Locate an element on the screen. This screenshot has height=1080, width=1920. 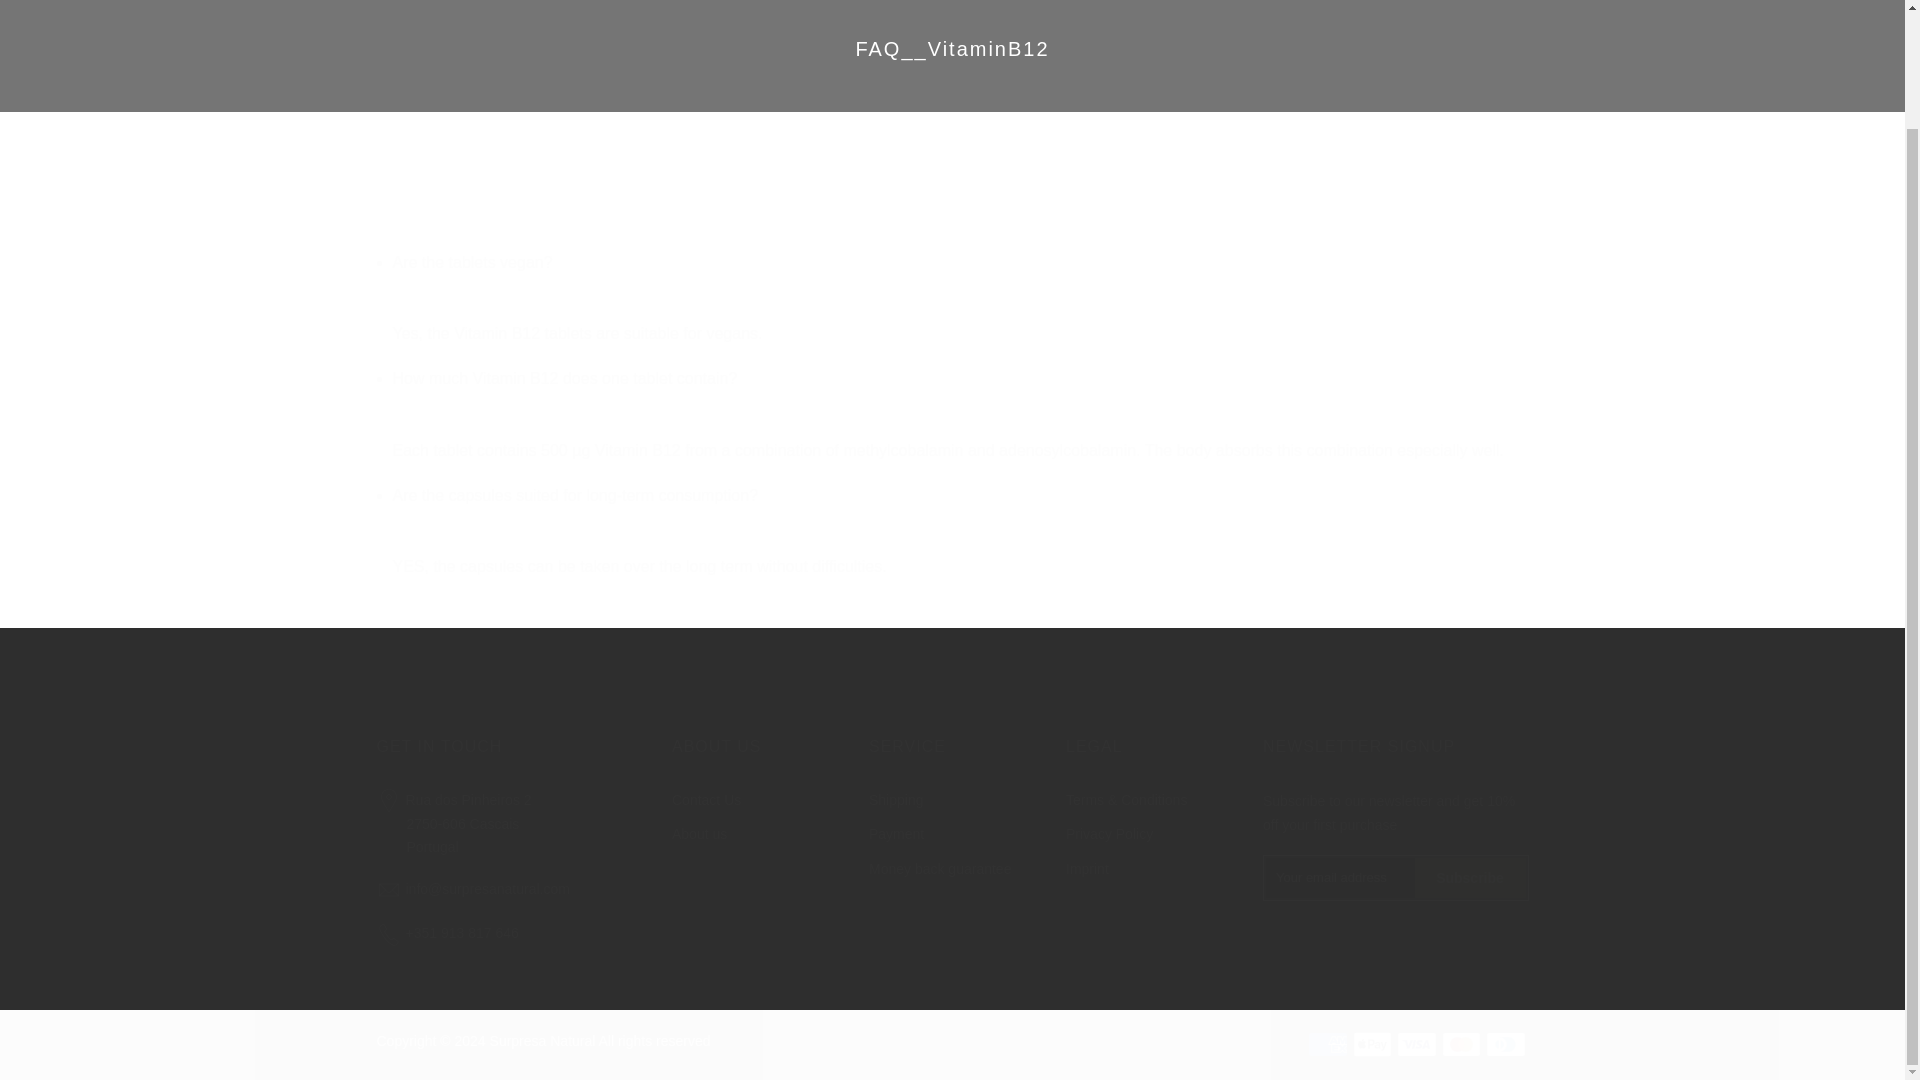
Contact Us is located at coordinates (706, 799).